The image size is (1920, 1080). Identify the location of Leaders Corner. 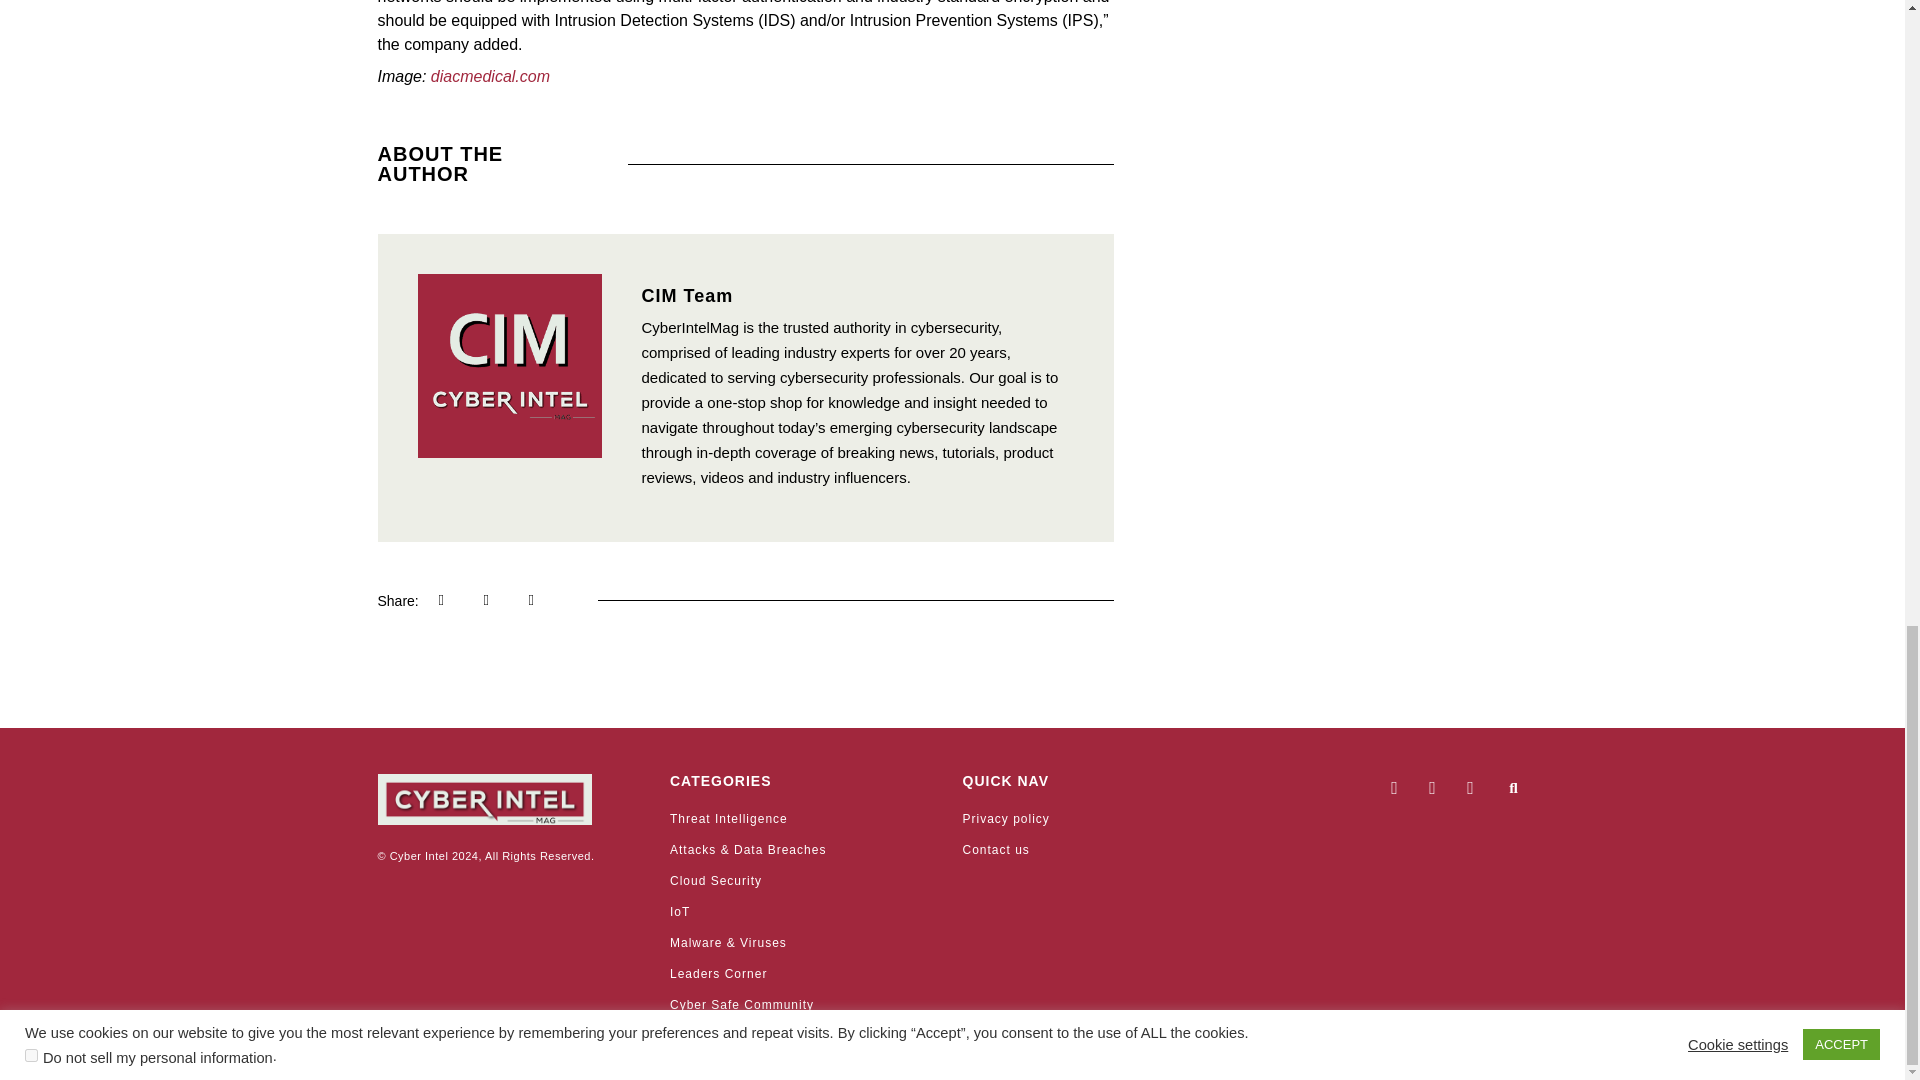
(806, 974).